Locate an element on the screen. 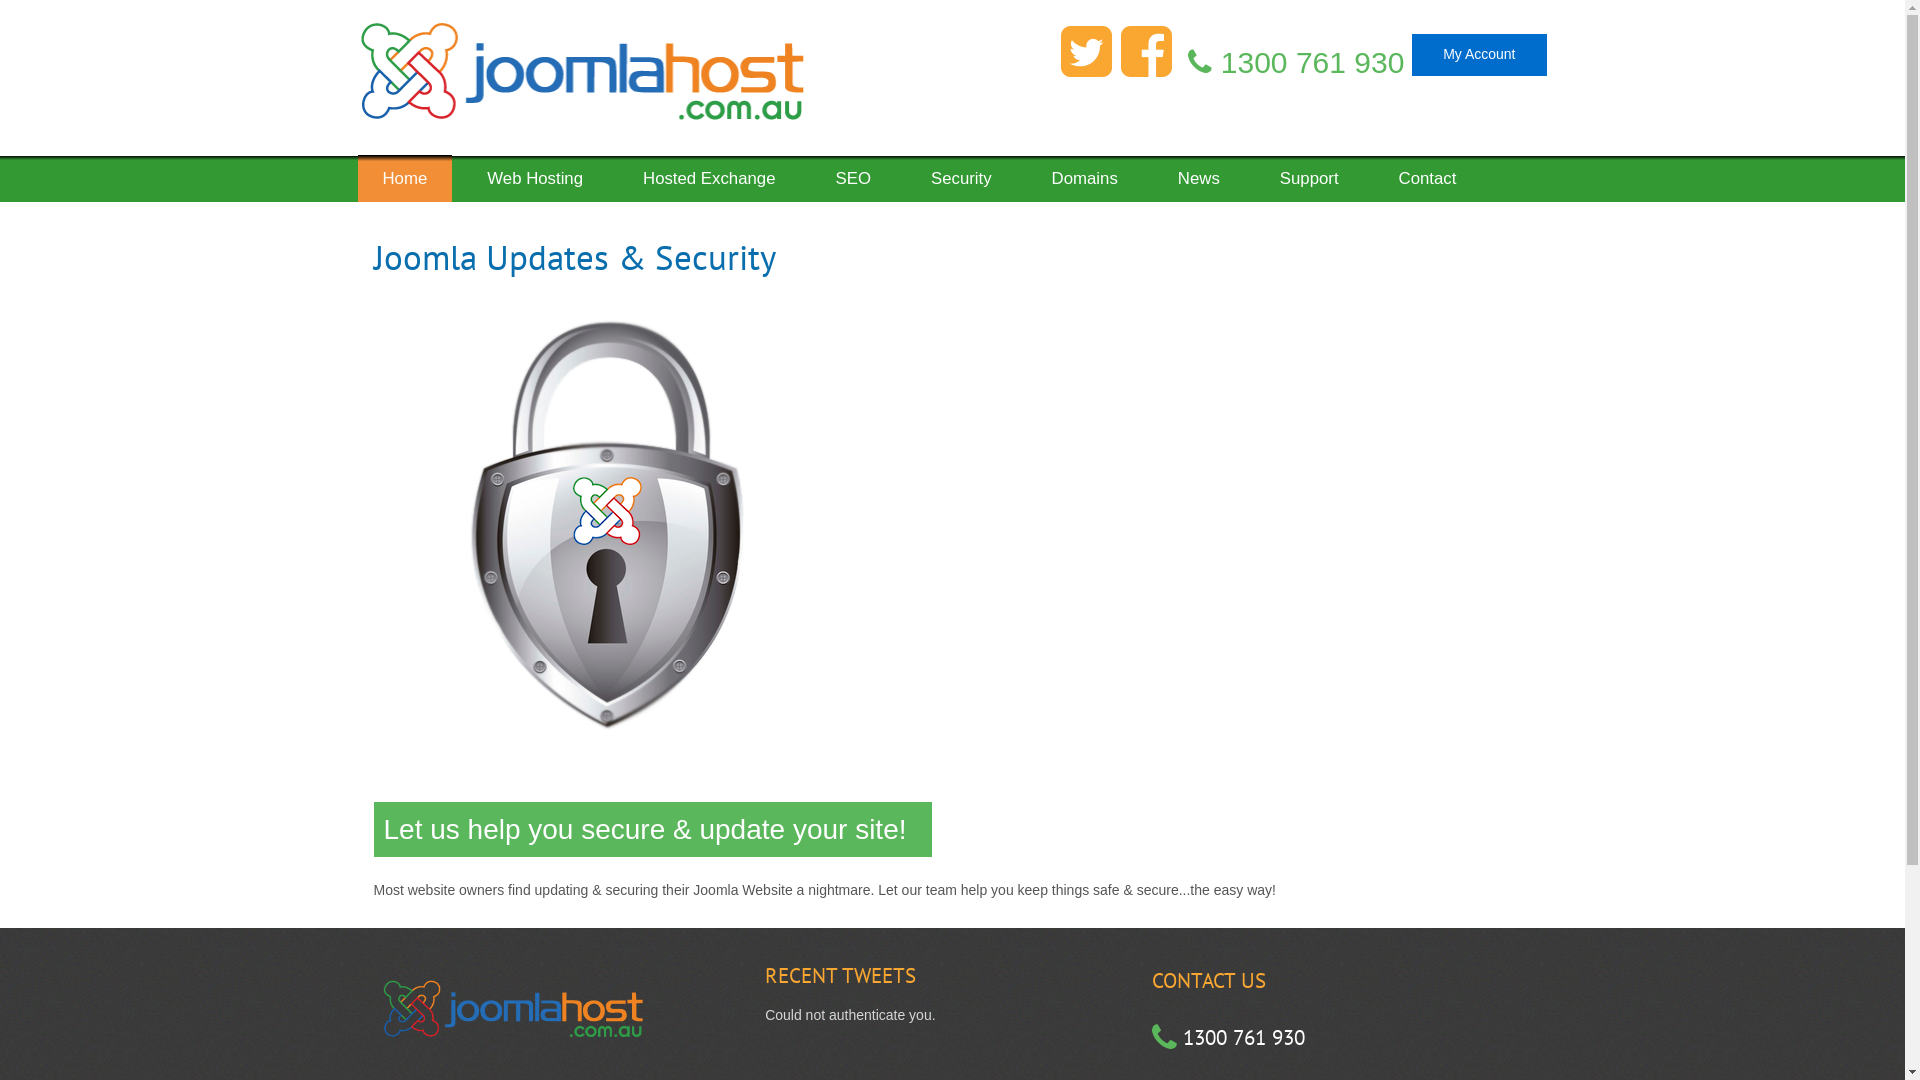 This screenshot has width=1920, height=1080. Domains is located at coordinates (1085, 172).